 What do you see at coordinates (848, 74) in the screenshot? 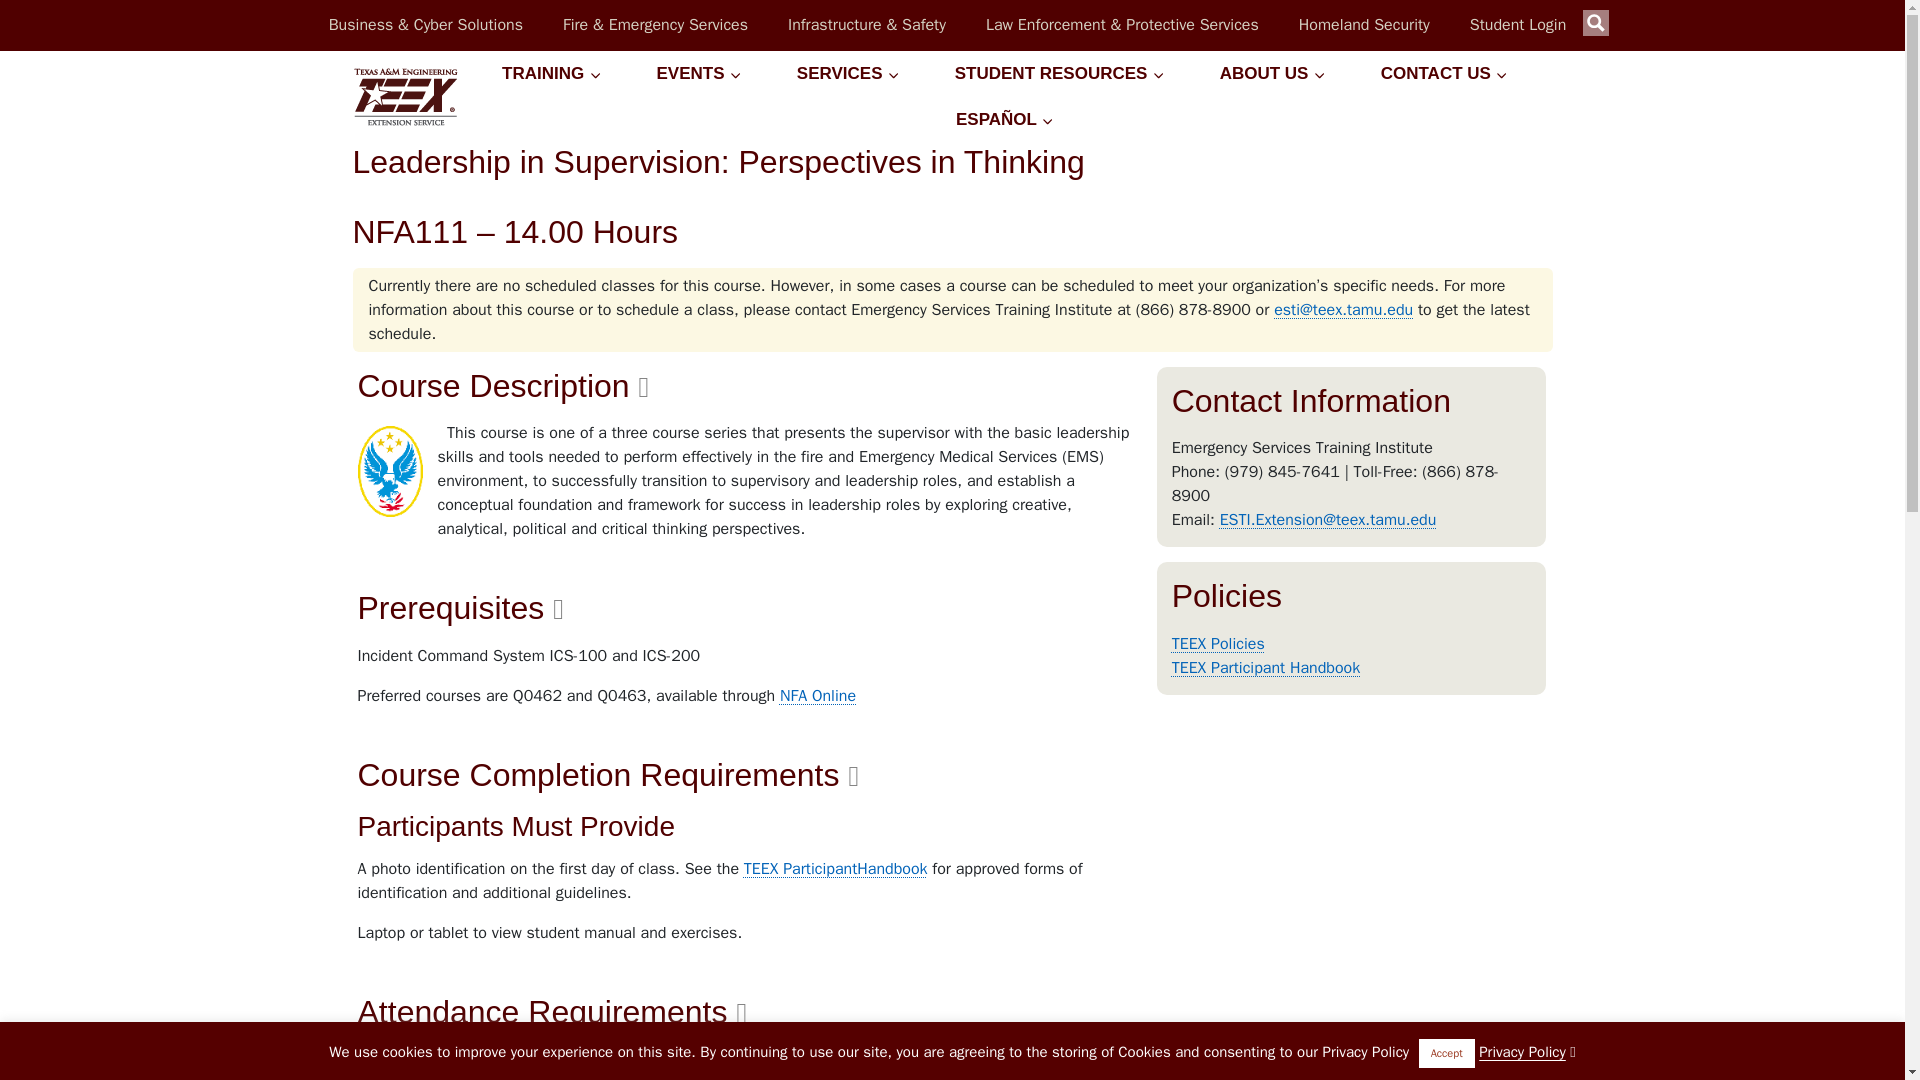
I see `SERVICES` at bounding box center [848, 74].